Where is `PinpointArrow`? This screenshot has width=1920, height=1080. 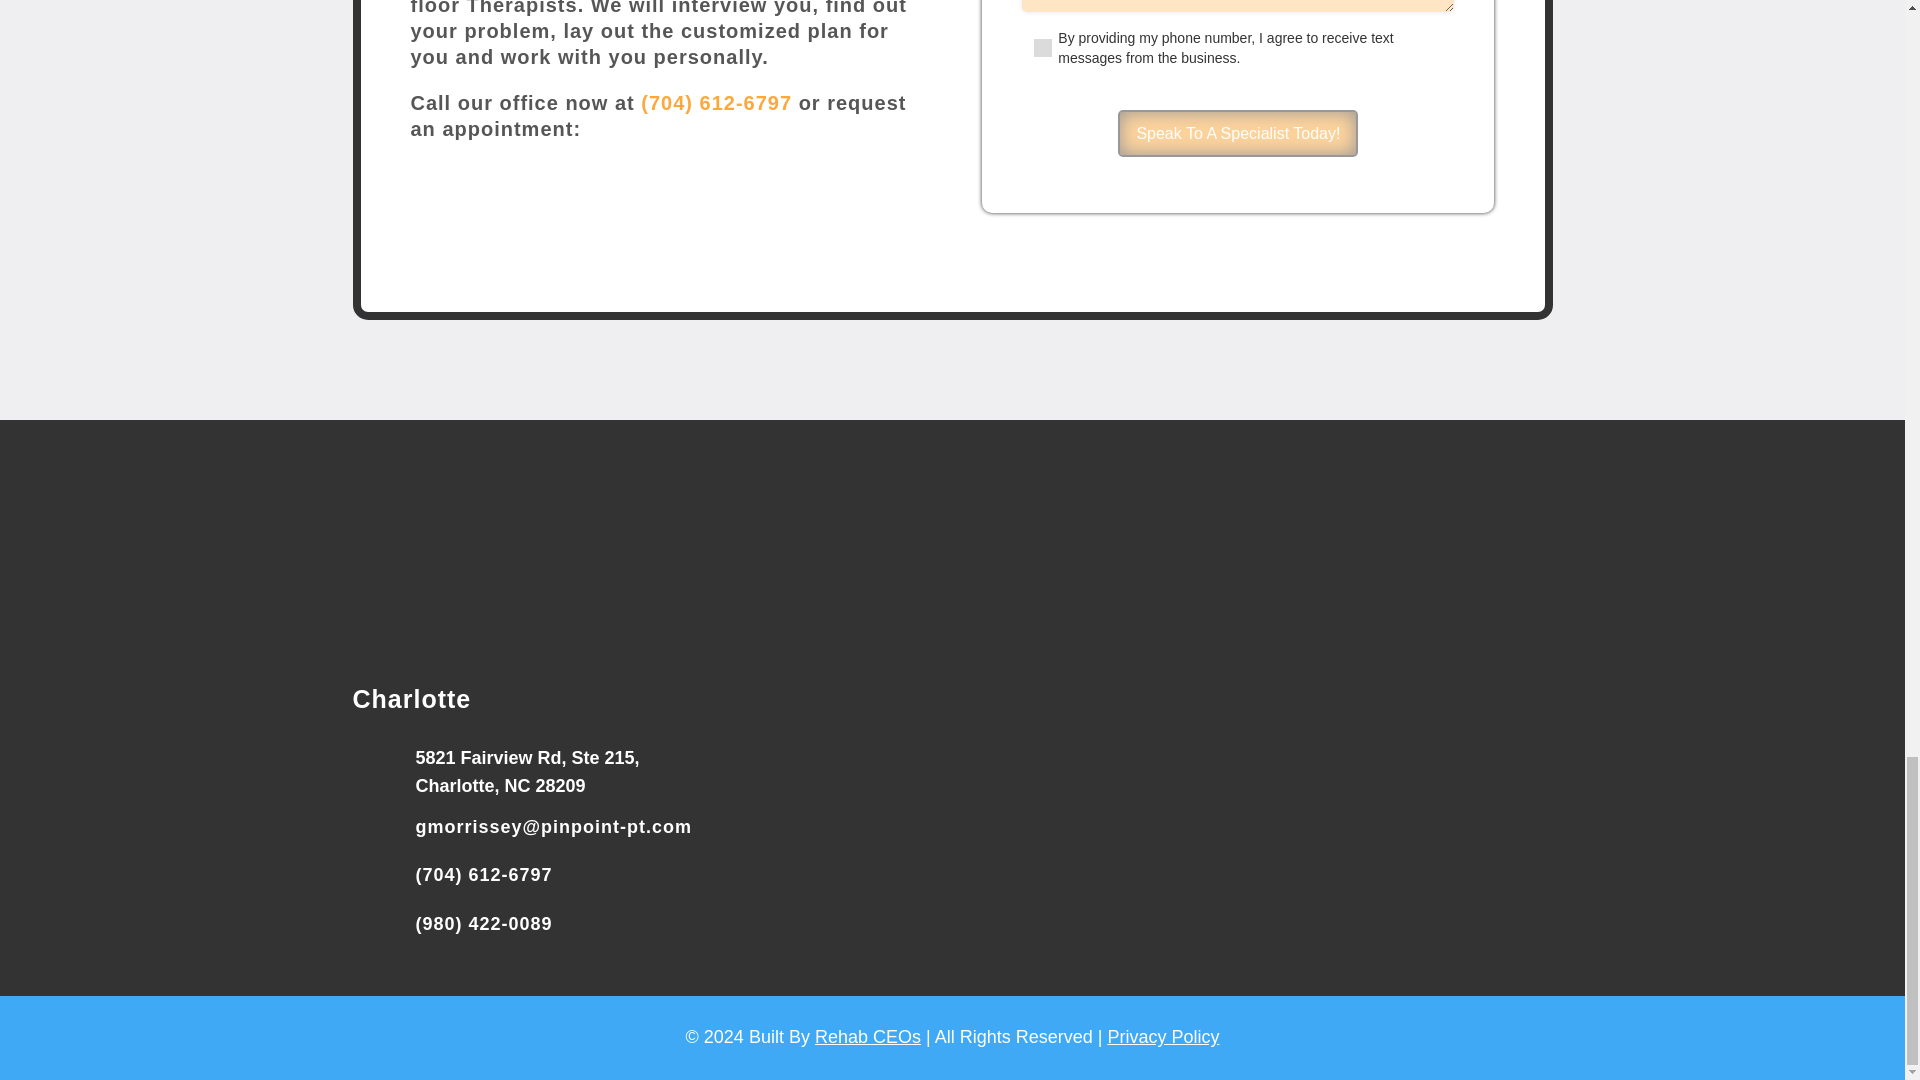
PinpointArrow is located at coordinates (806, 216).